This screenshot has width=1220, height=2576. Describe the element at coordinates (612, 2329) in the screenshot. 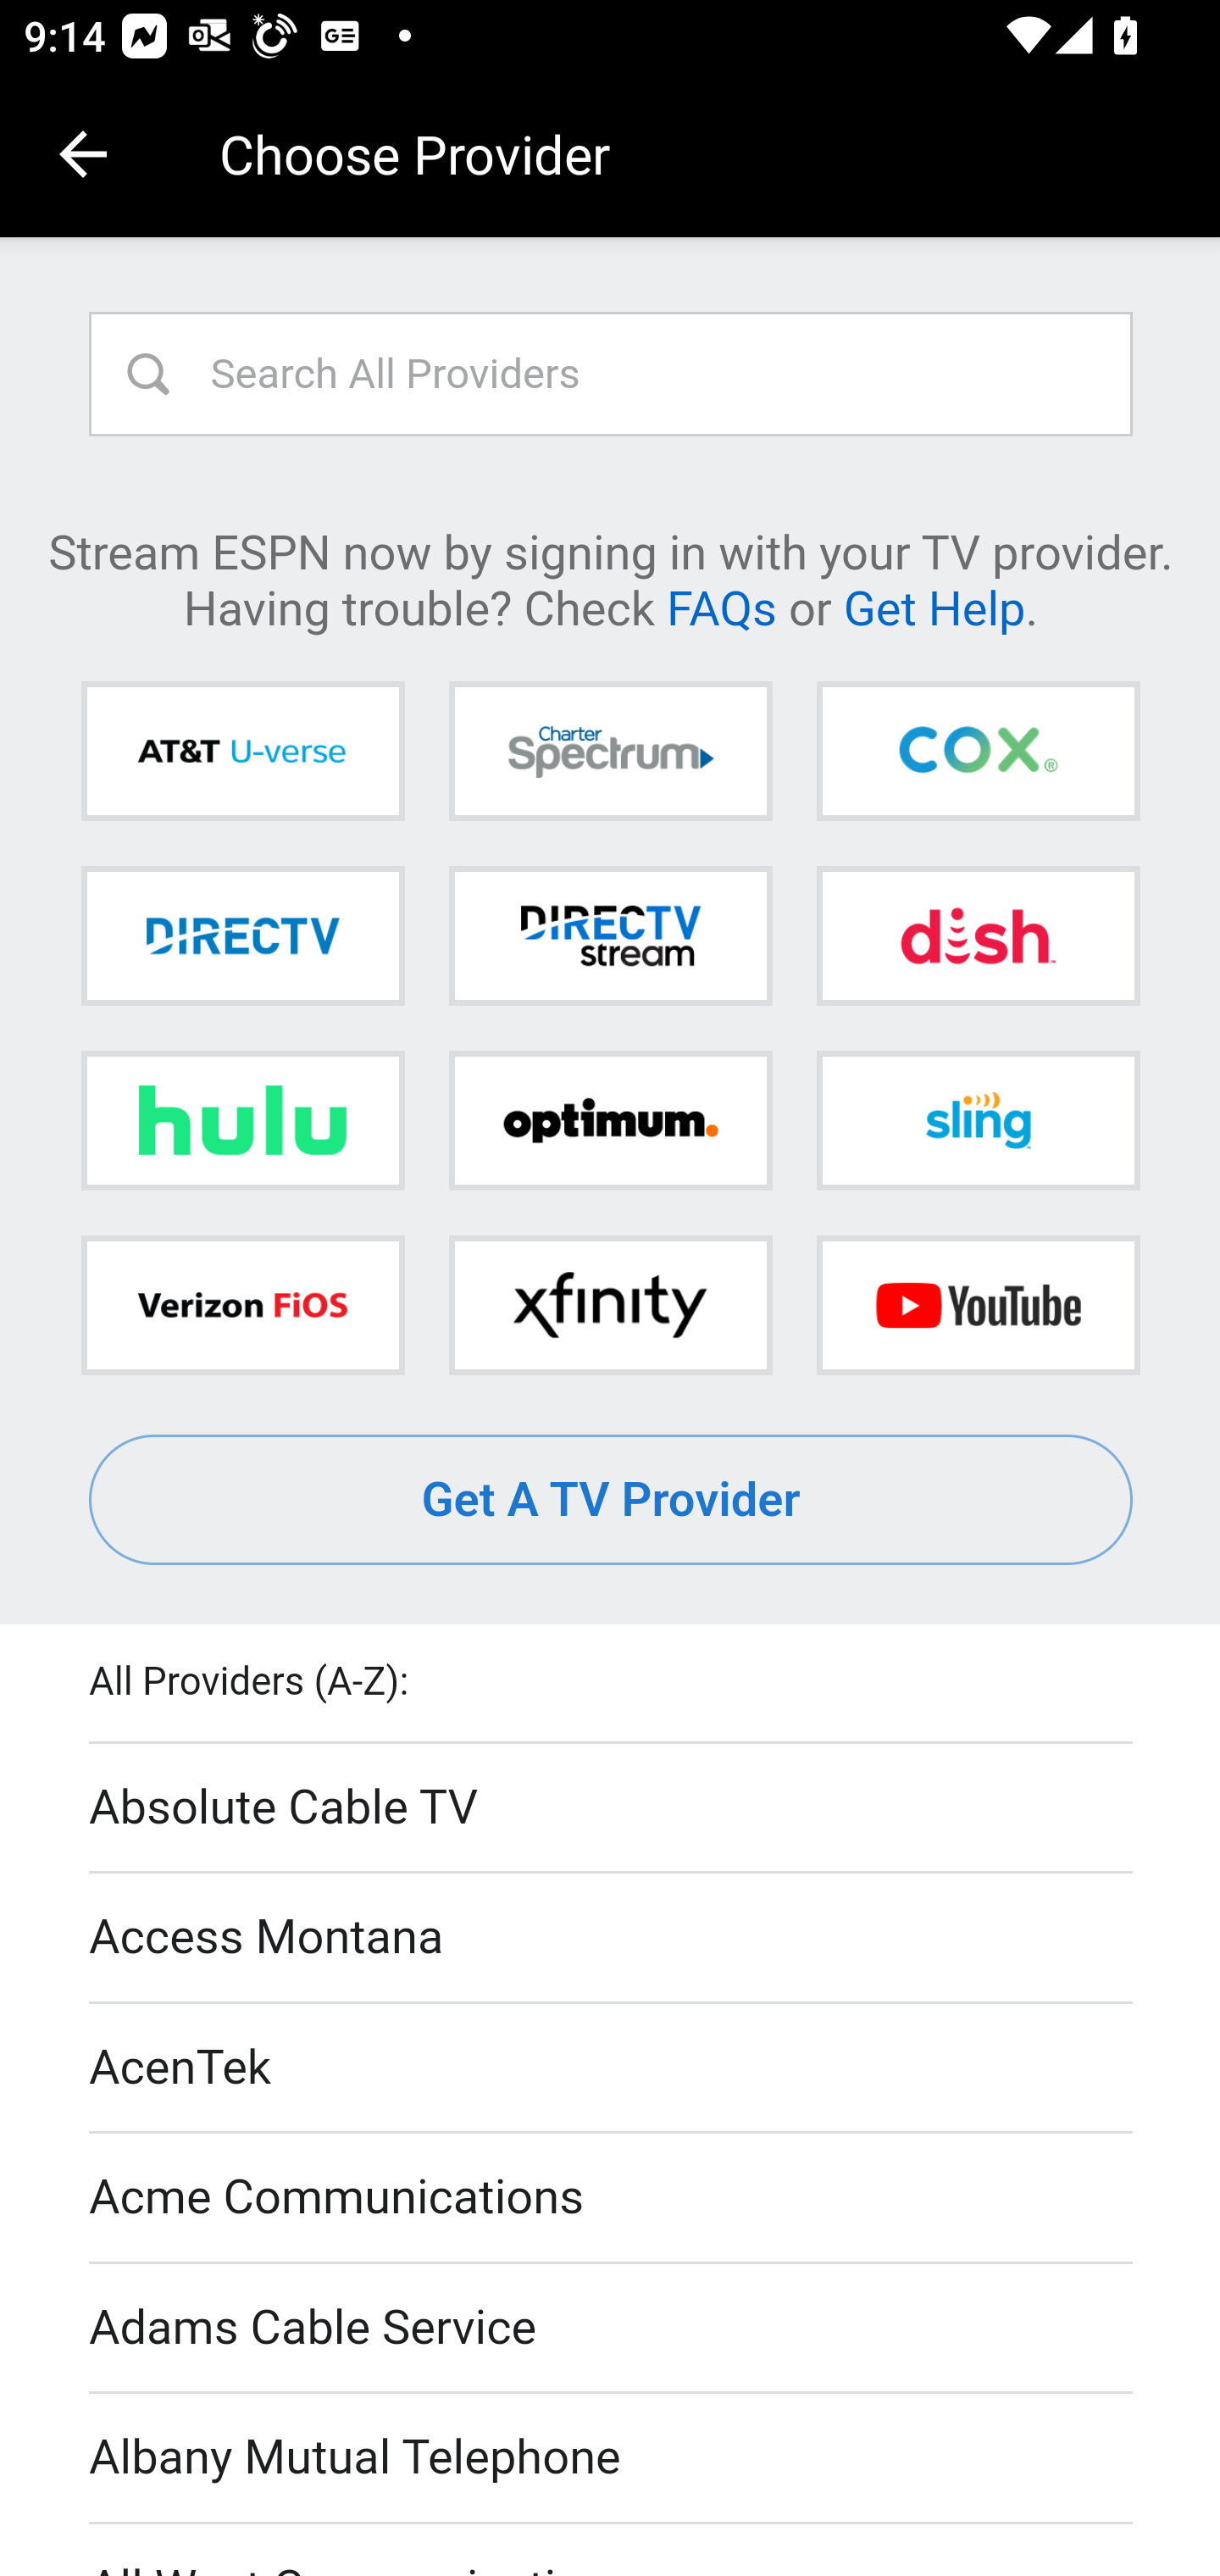

I see `Adams Cable Service` at that location.